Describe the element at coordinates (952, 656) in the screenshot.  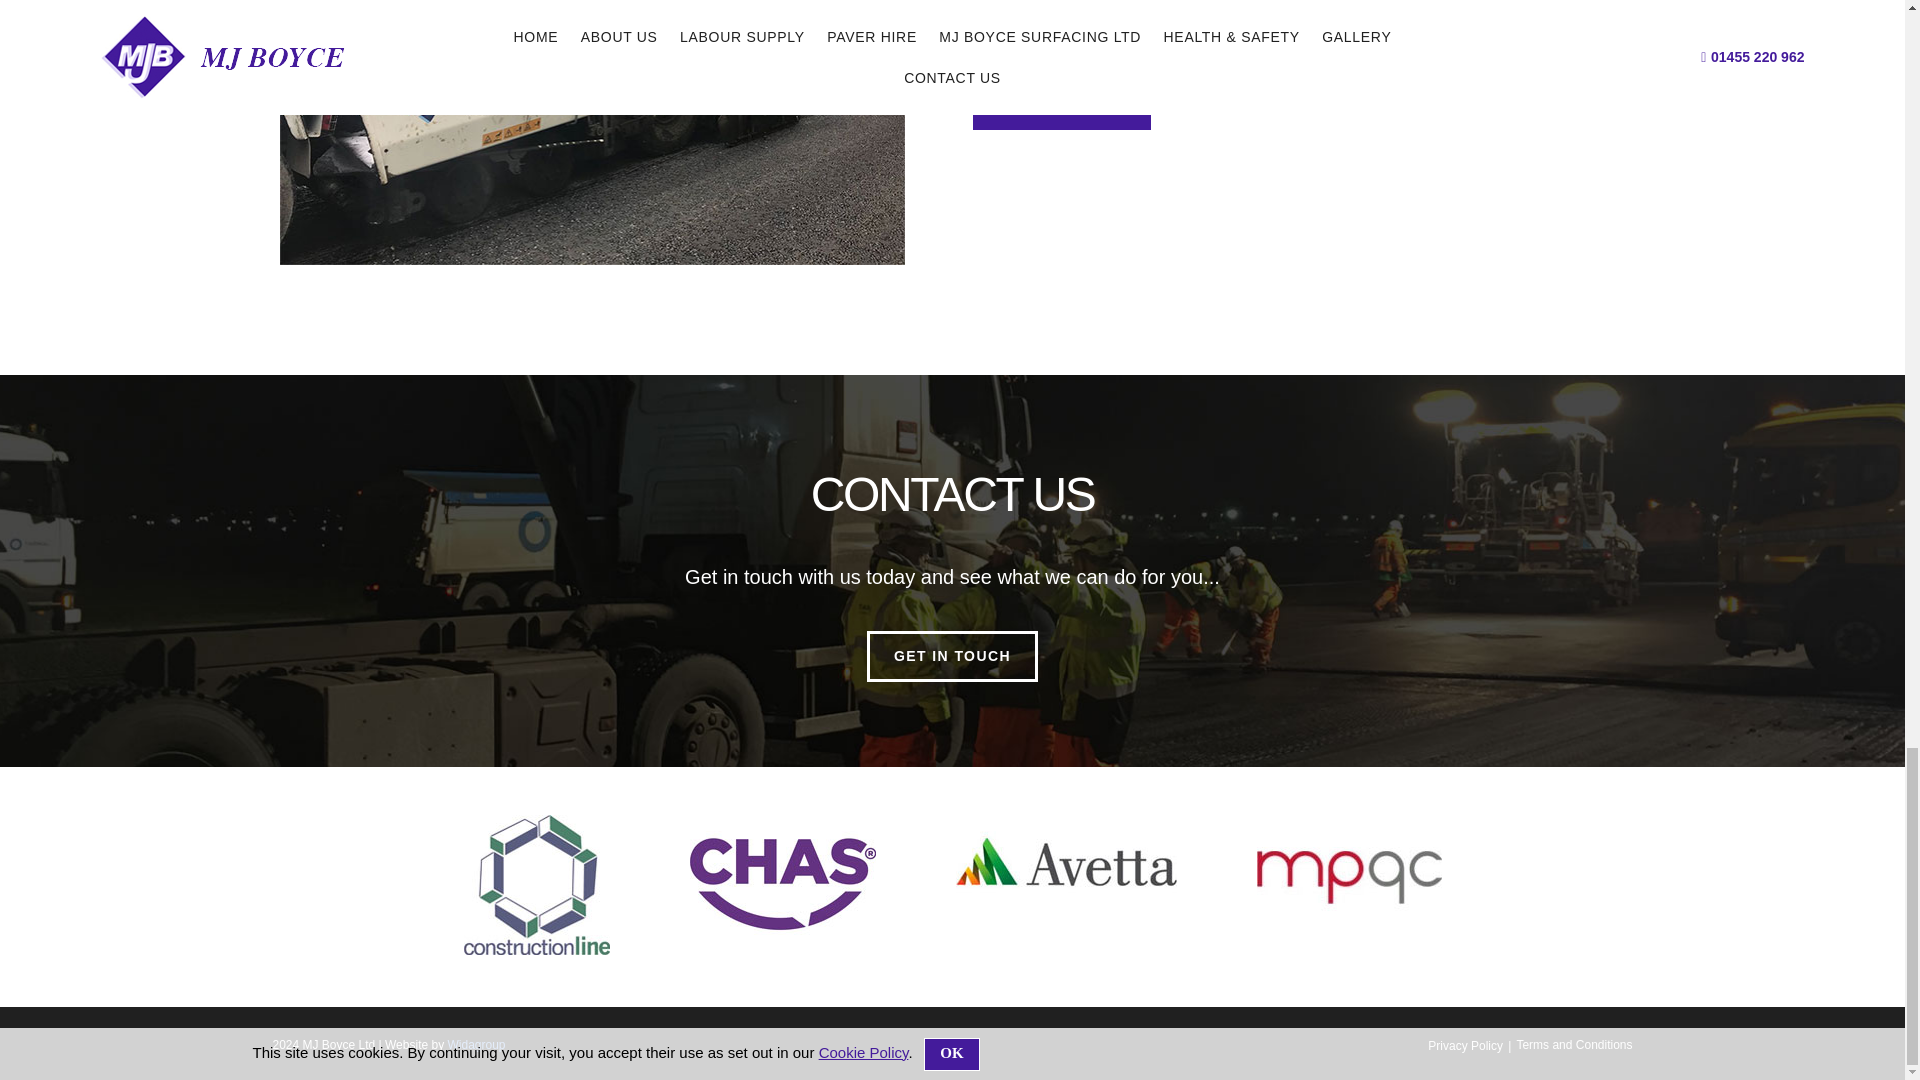
I see `GET IN TOUCH` at that location.